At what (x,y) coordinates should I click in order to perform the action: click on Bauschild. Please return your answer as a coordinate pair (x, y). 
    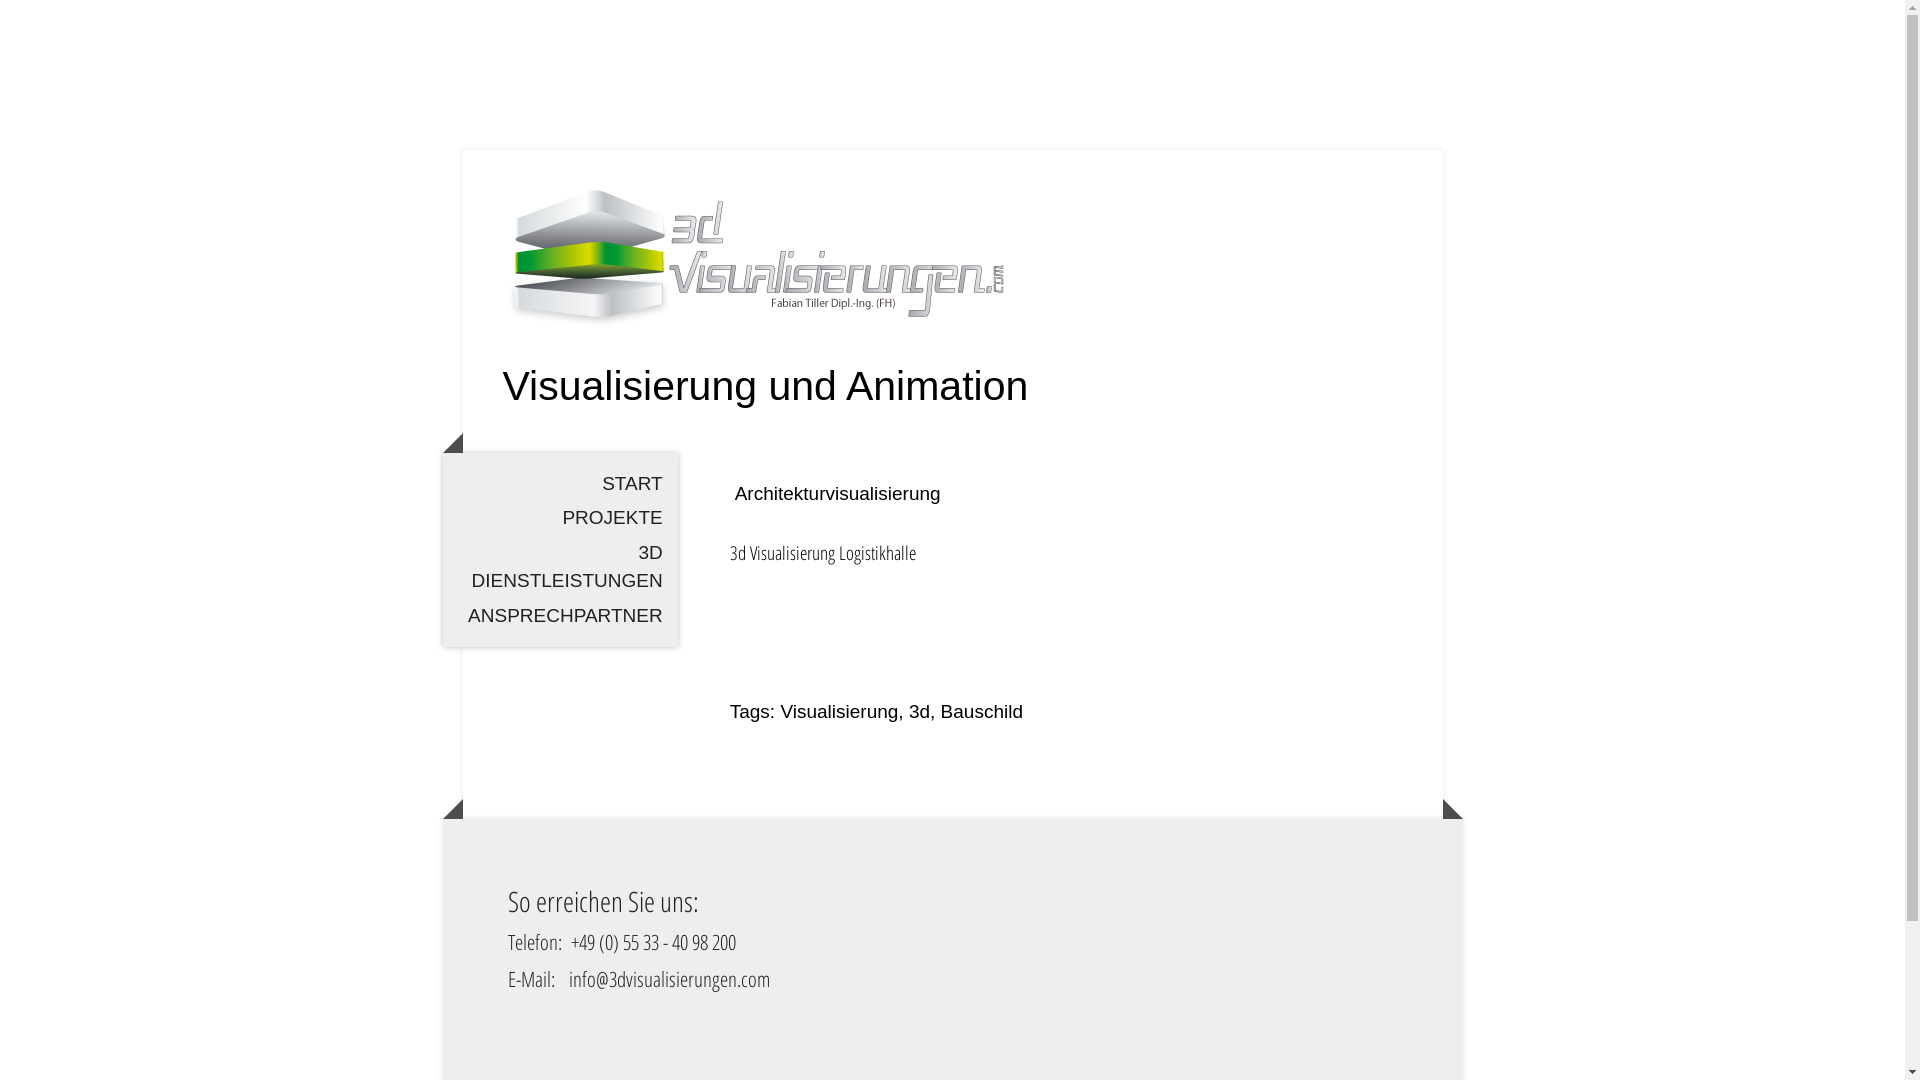
    Looking at the image, I should click on (982, 712).